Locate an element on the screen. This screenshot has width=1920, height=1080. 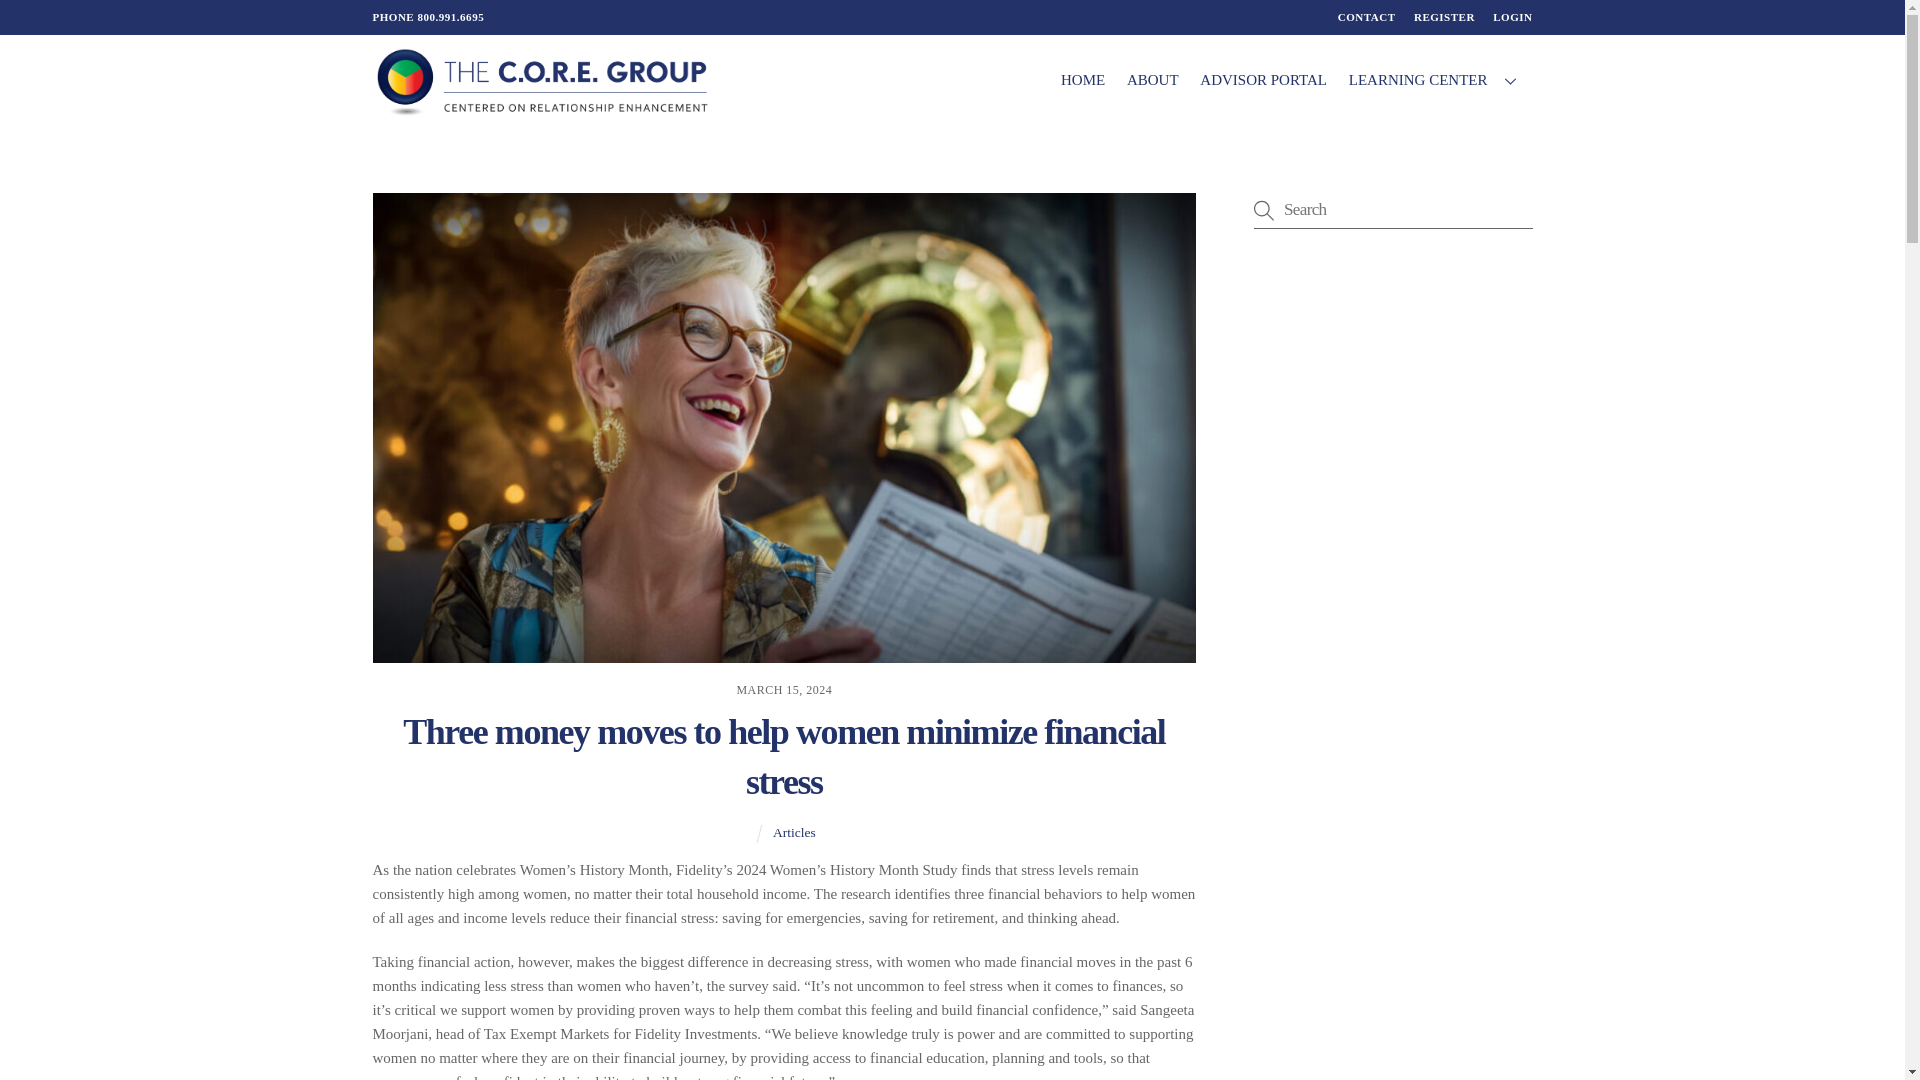
800.991.6695 is located at coordinates (1444, 16).